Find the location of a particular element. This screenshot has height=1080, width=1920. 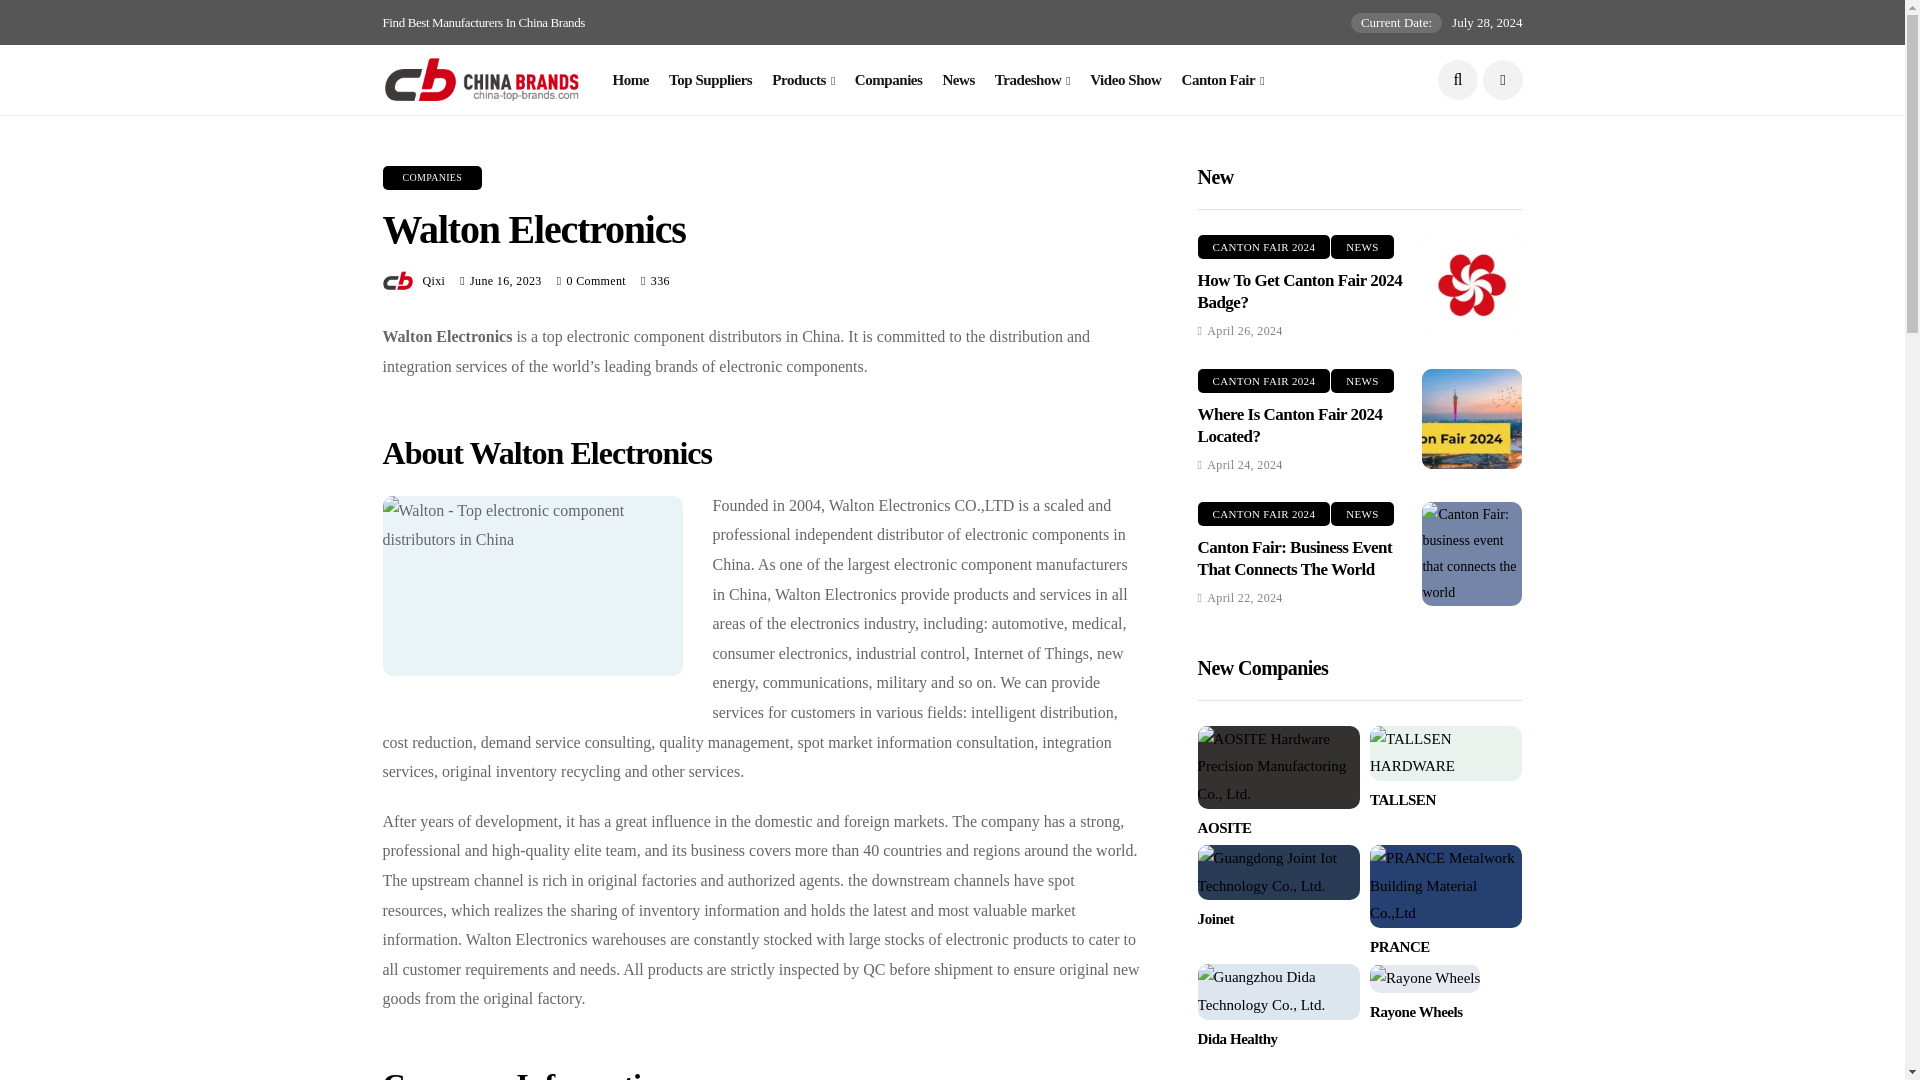

Video Show is located at coordinates (1126, 80).